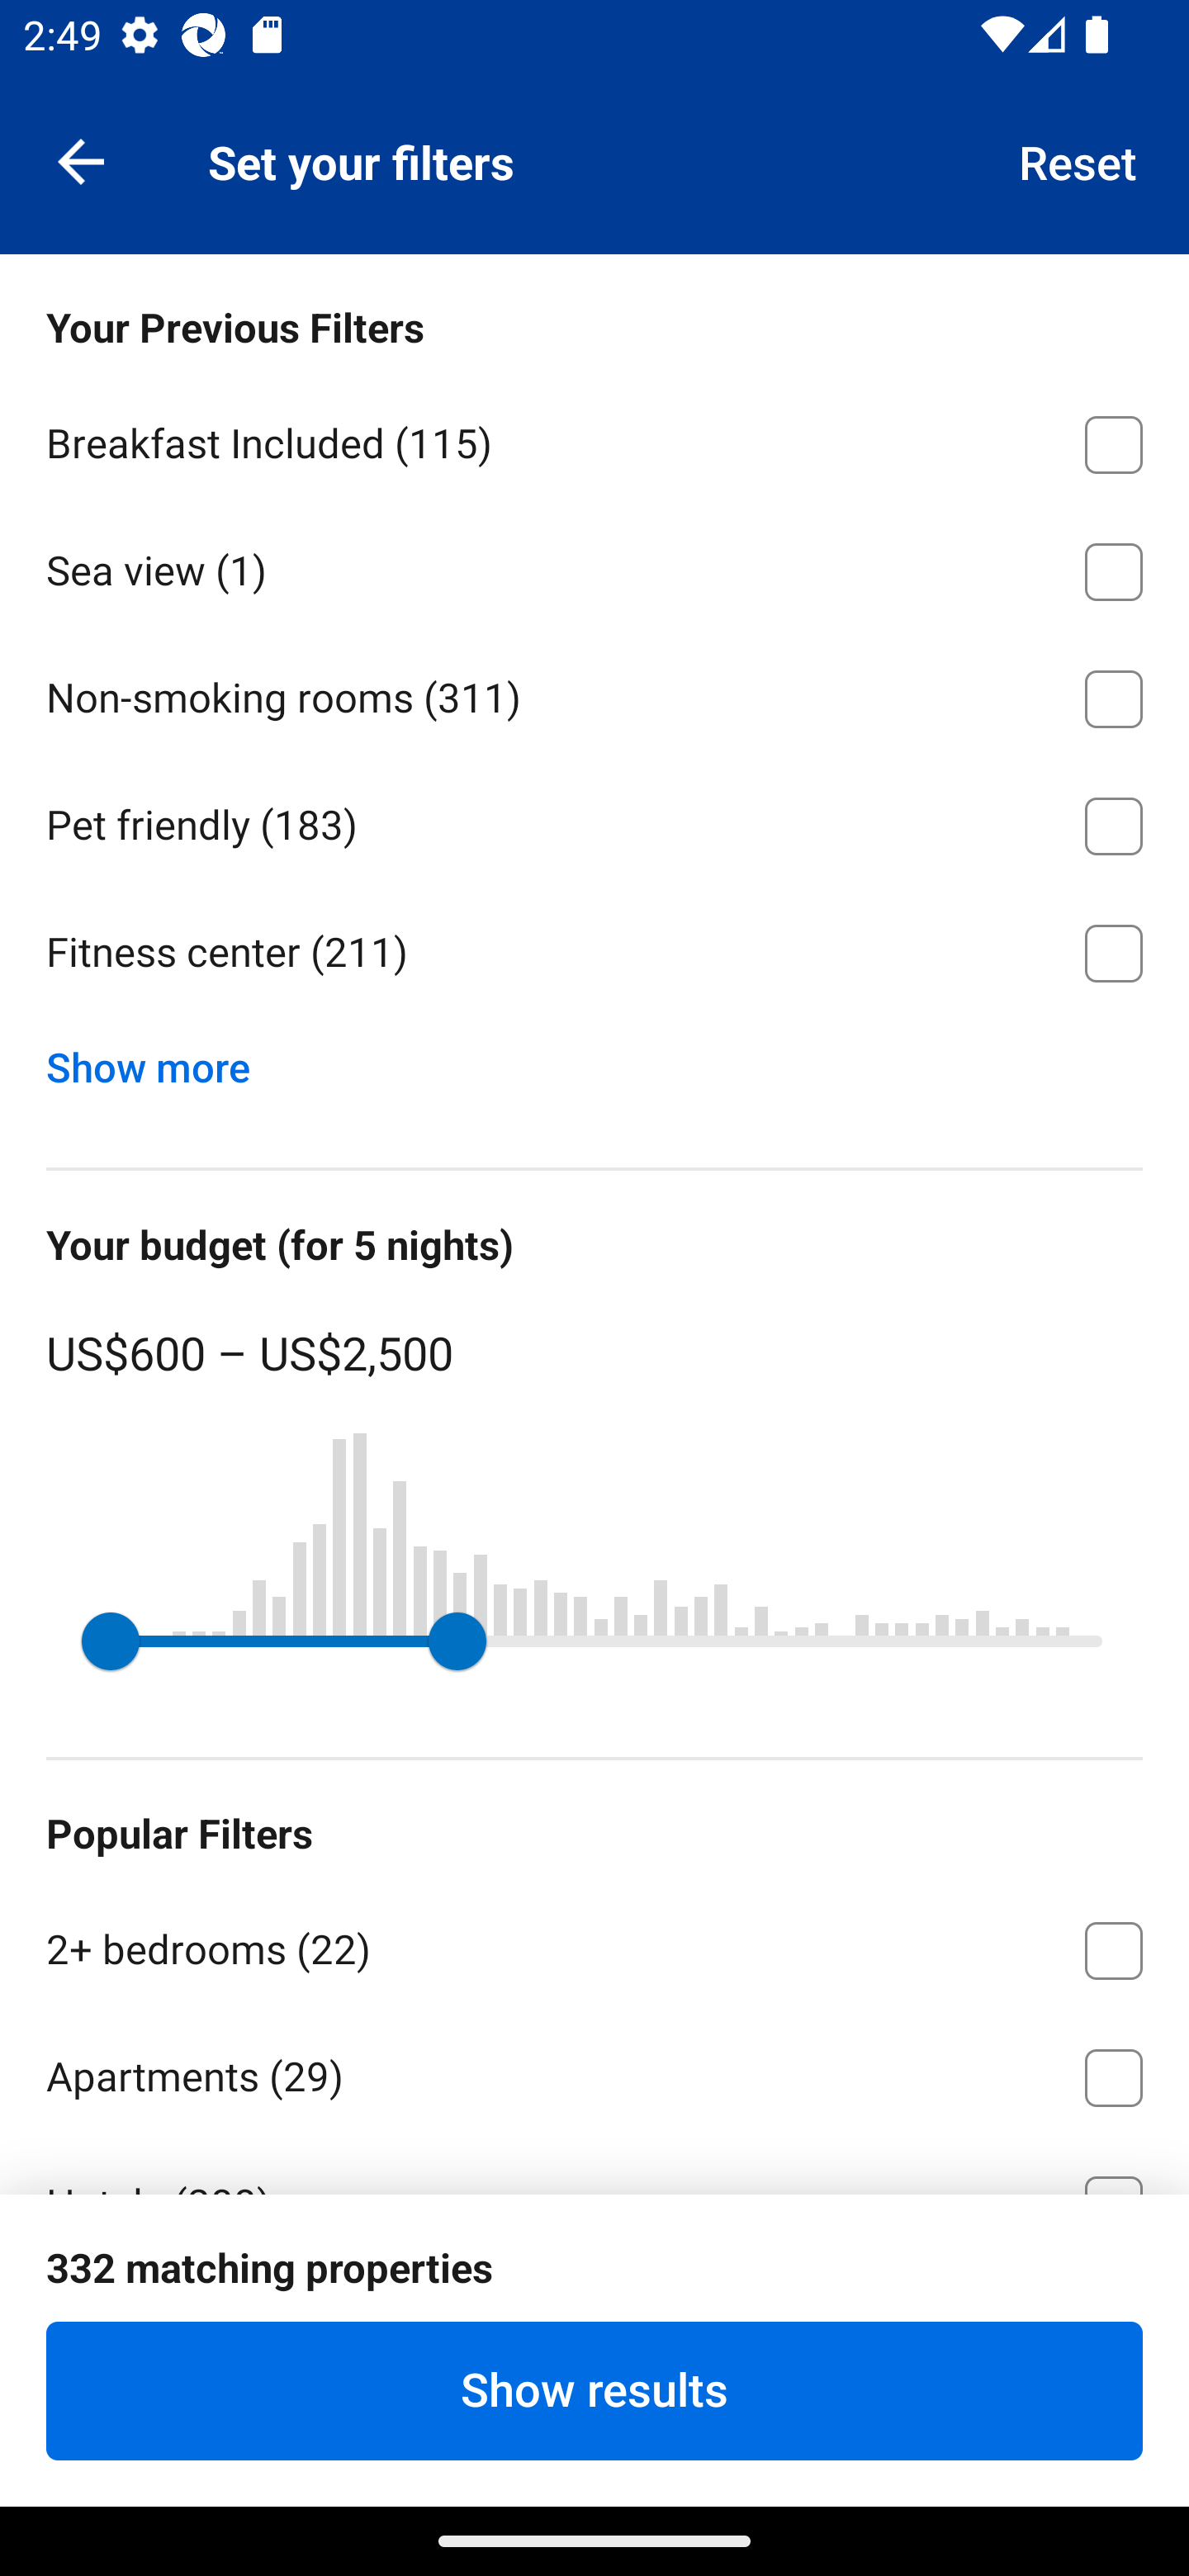 The height and width of the screenshot is (2576, 1189). I want to click on Fitness center ⁦(211), so click(594, 953).